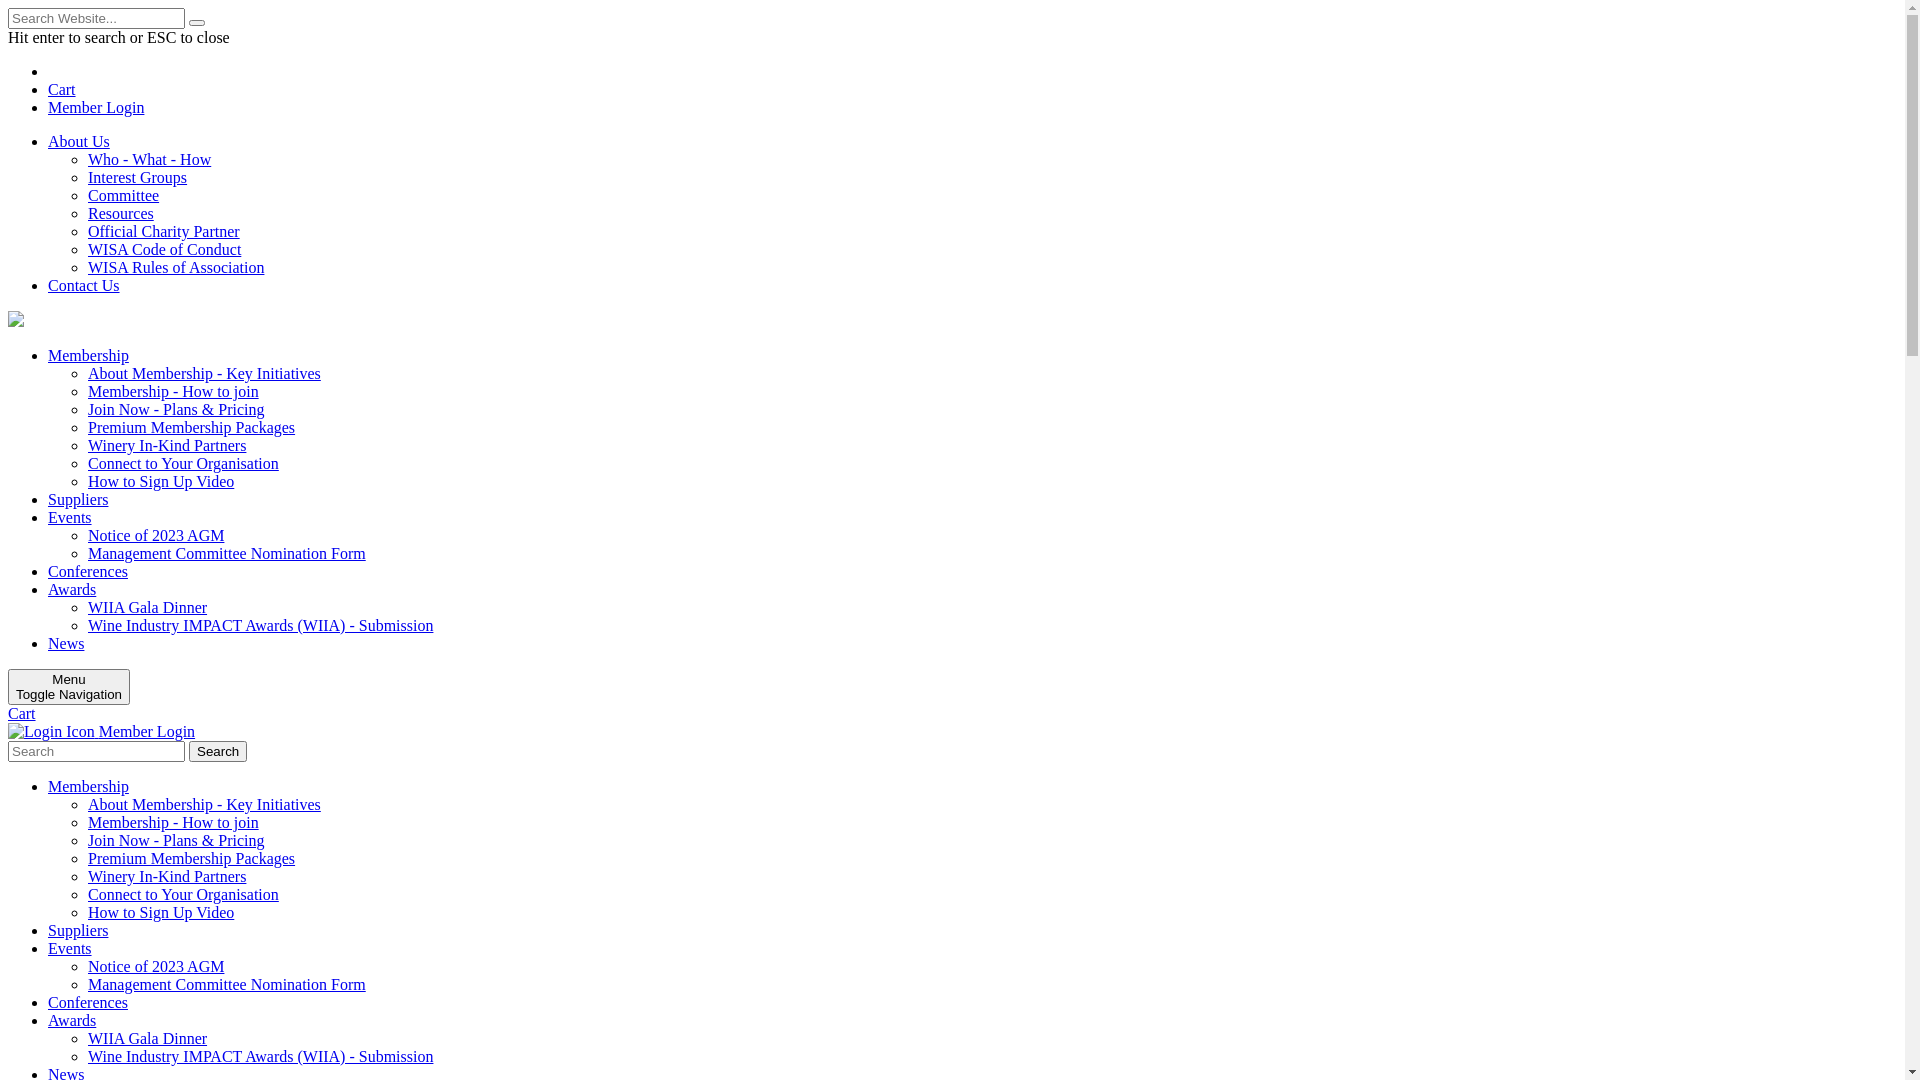 The width and height of the screenshot is (1920, 1080). Describe the element at coordinates (88, 1002) in the screenshot. I see `Conferences` at that location.